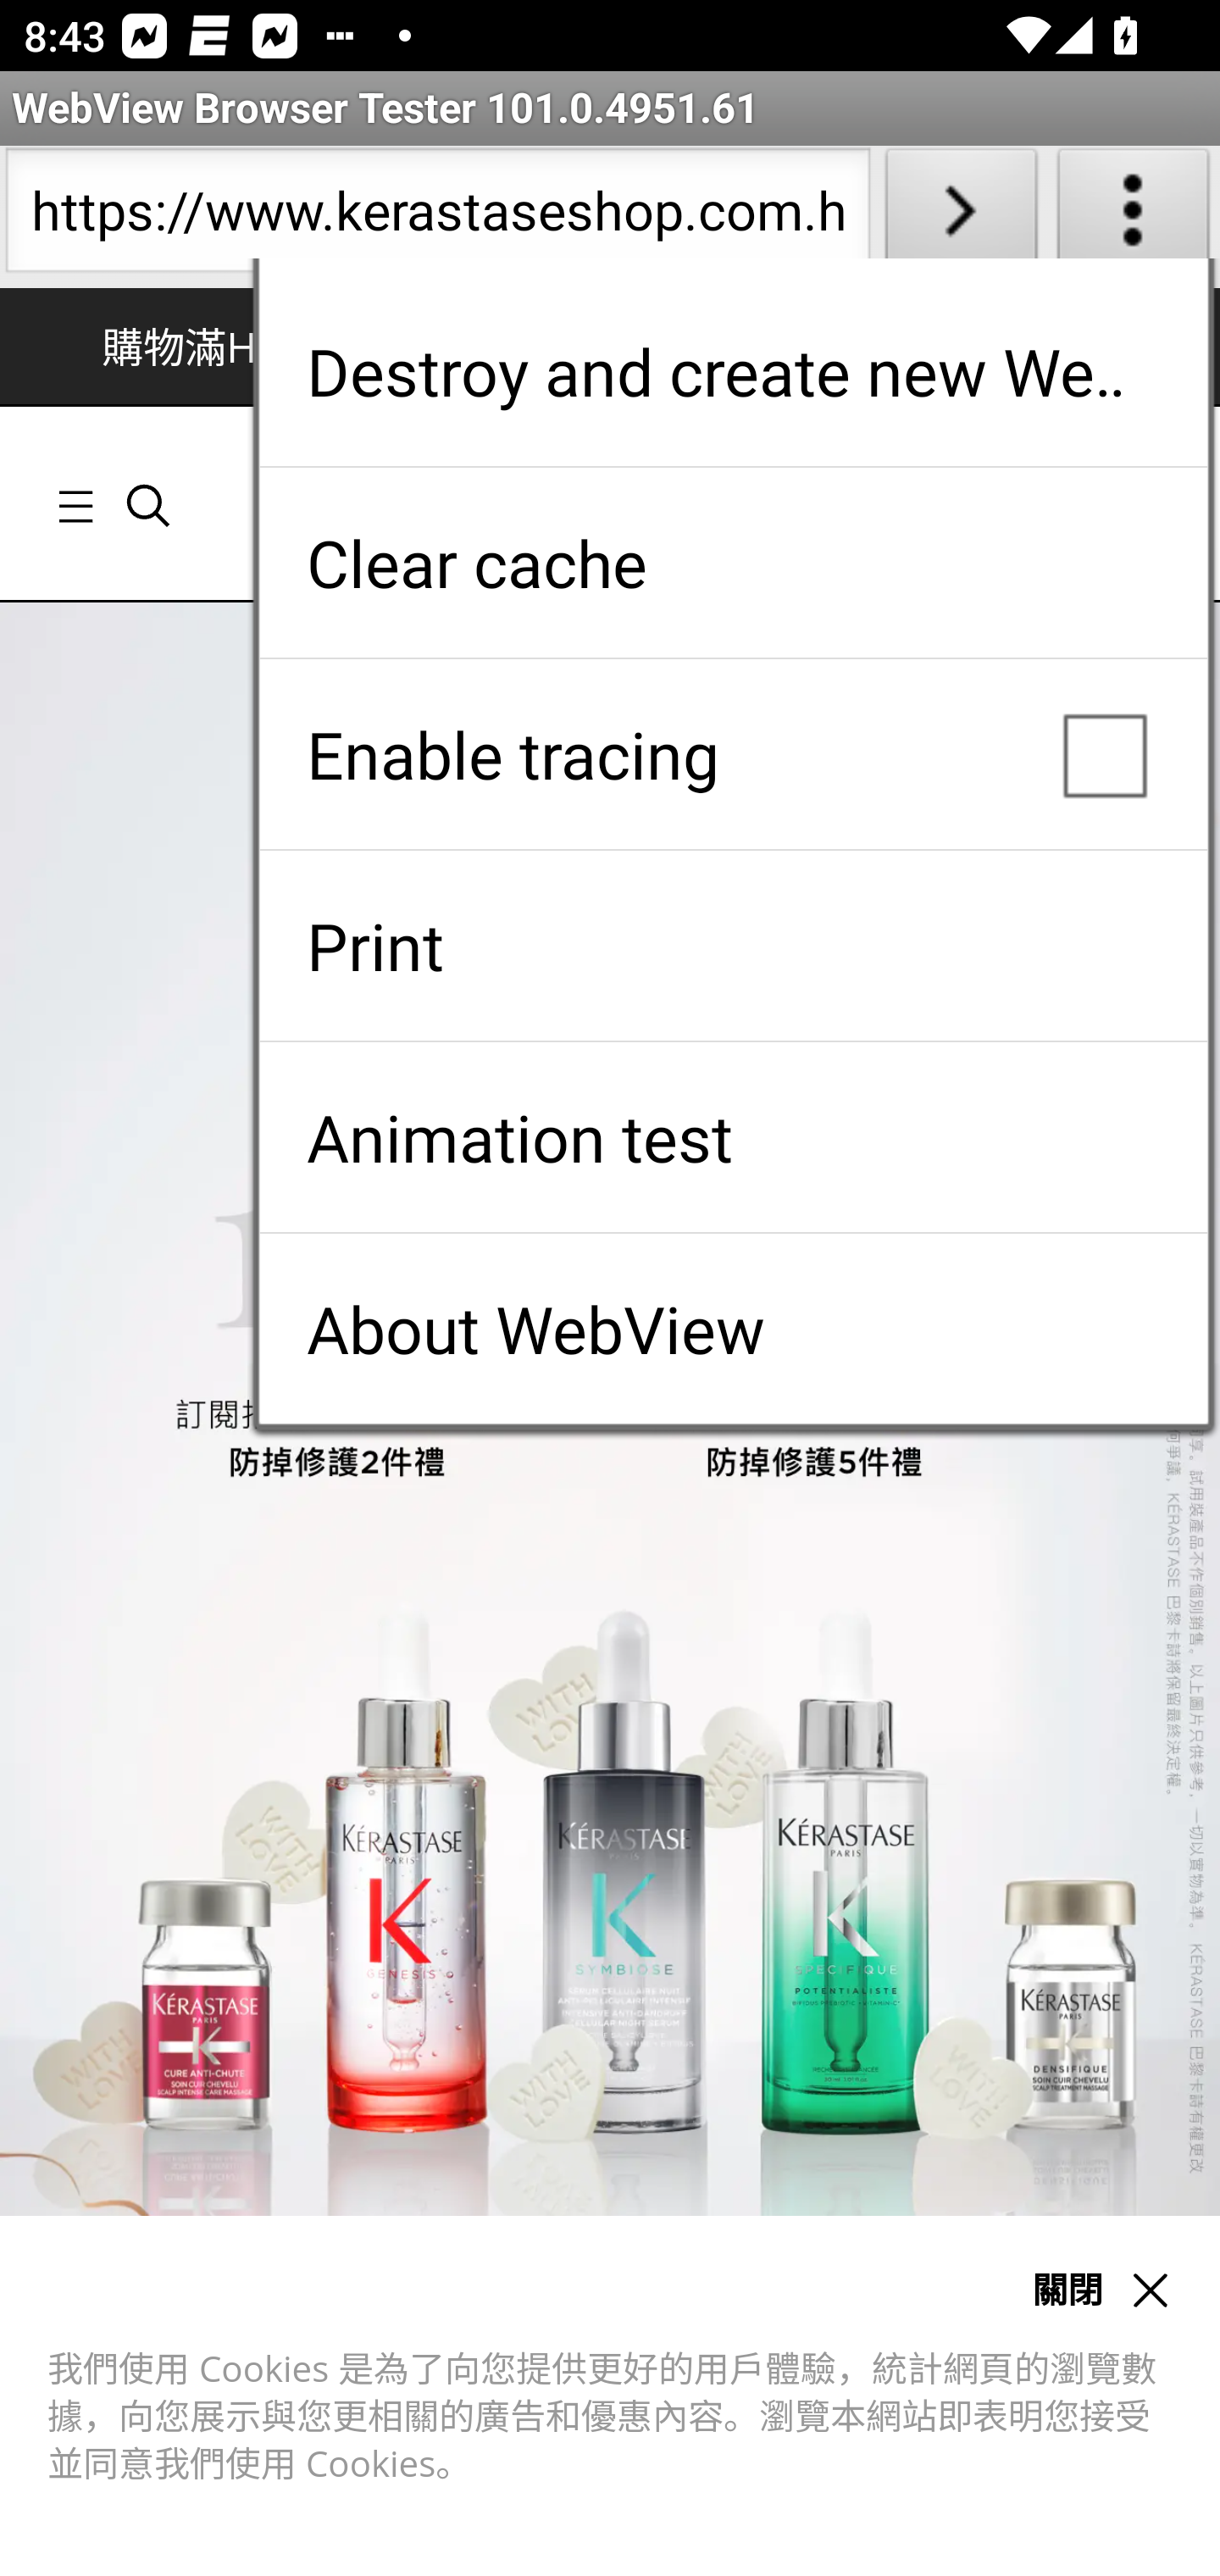 The width and height of the screenshot is (1220, 2576). What do you see at coordinates (733, 371) in the screenshot?
I see `Destroy and create new WebView` at bounding box center [733, 371].